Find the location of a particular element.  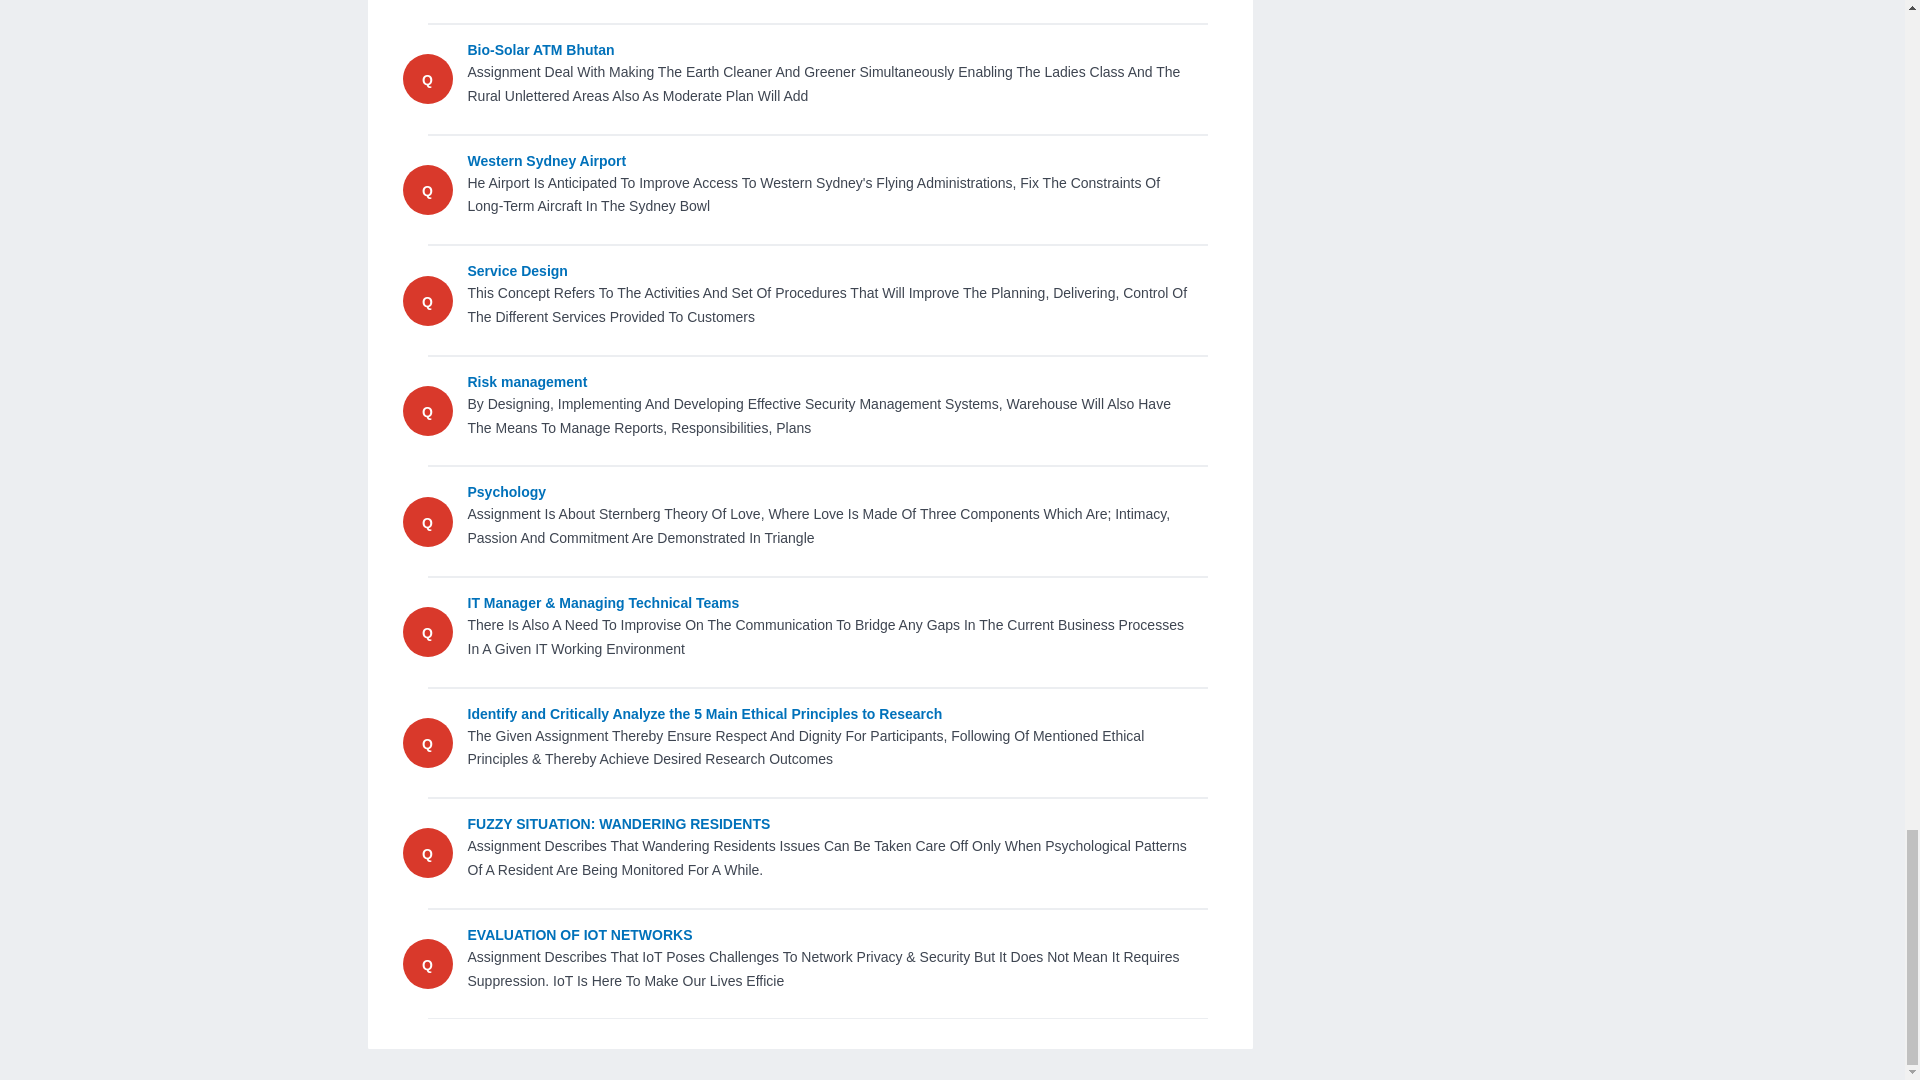

Q is located at coordinates (426, 190).